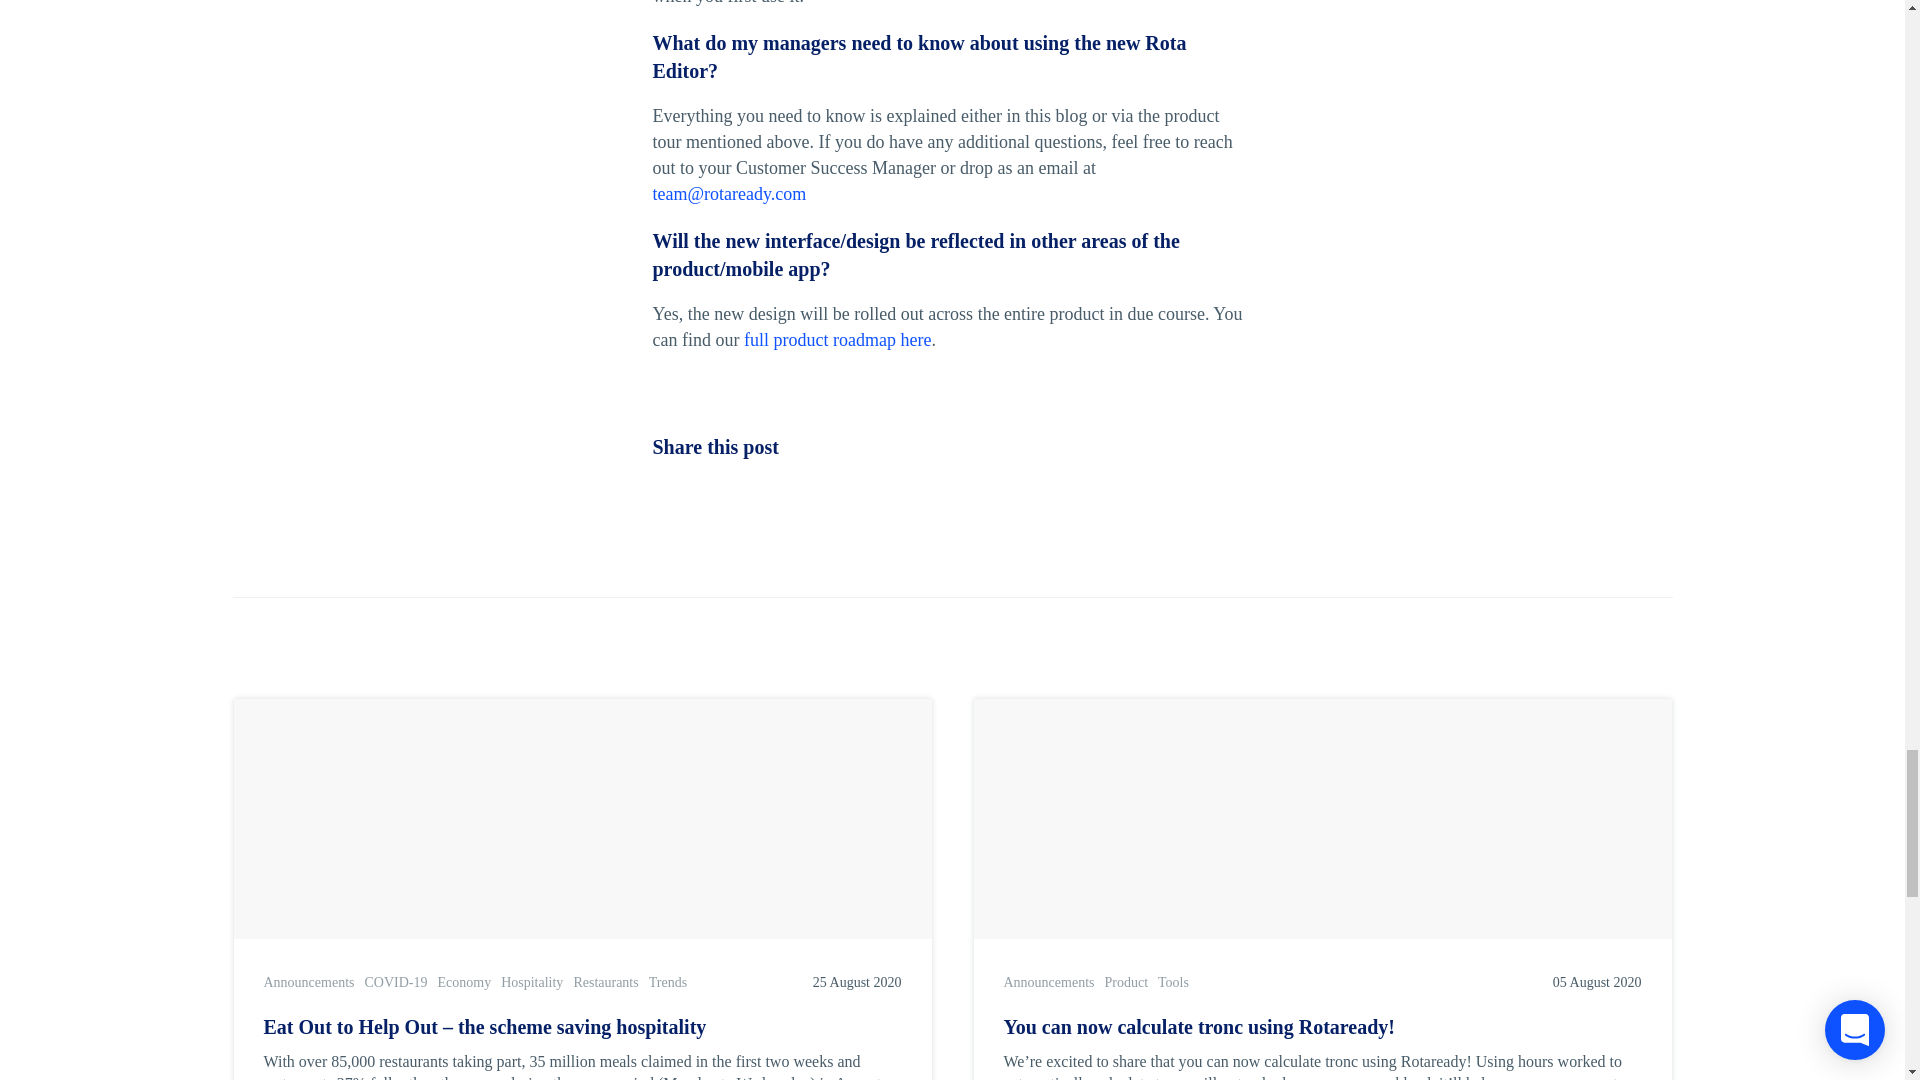 The width and height of the screenshot is (1920, 1080). I want to click on Trends, so click(668, 982).